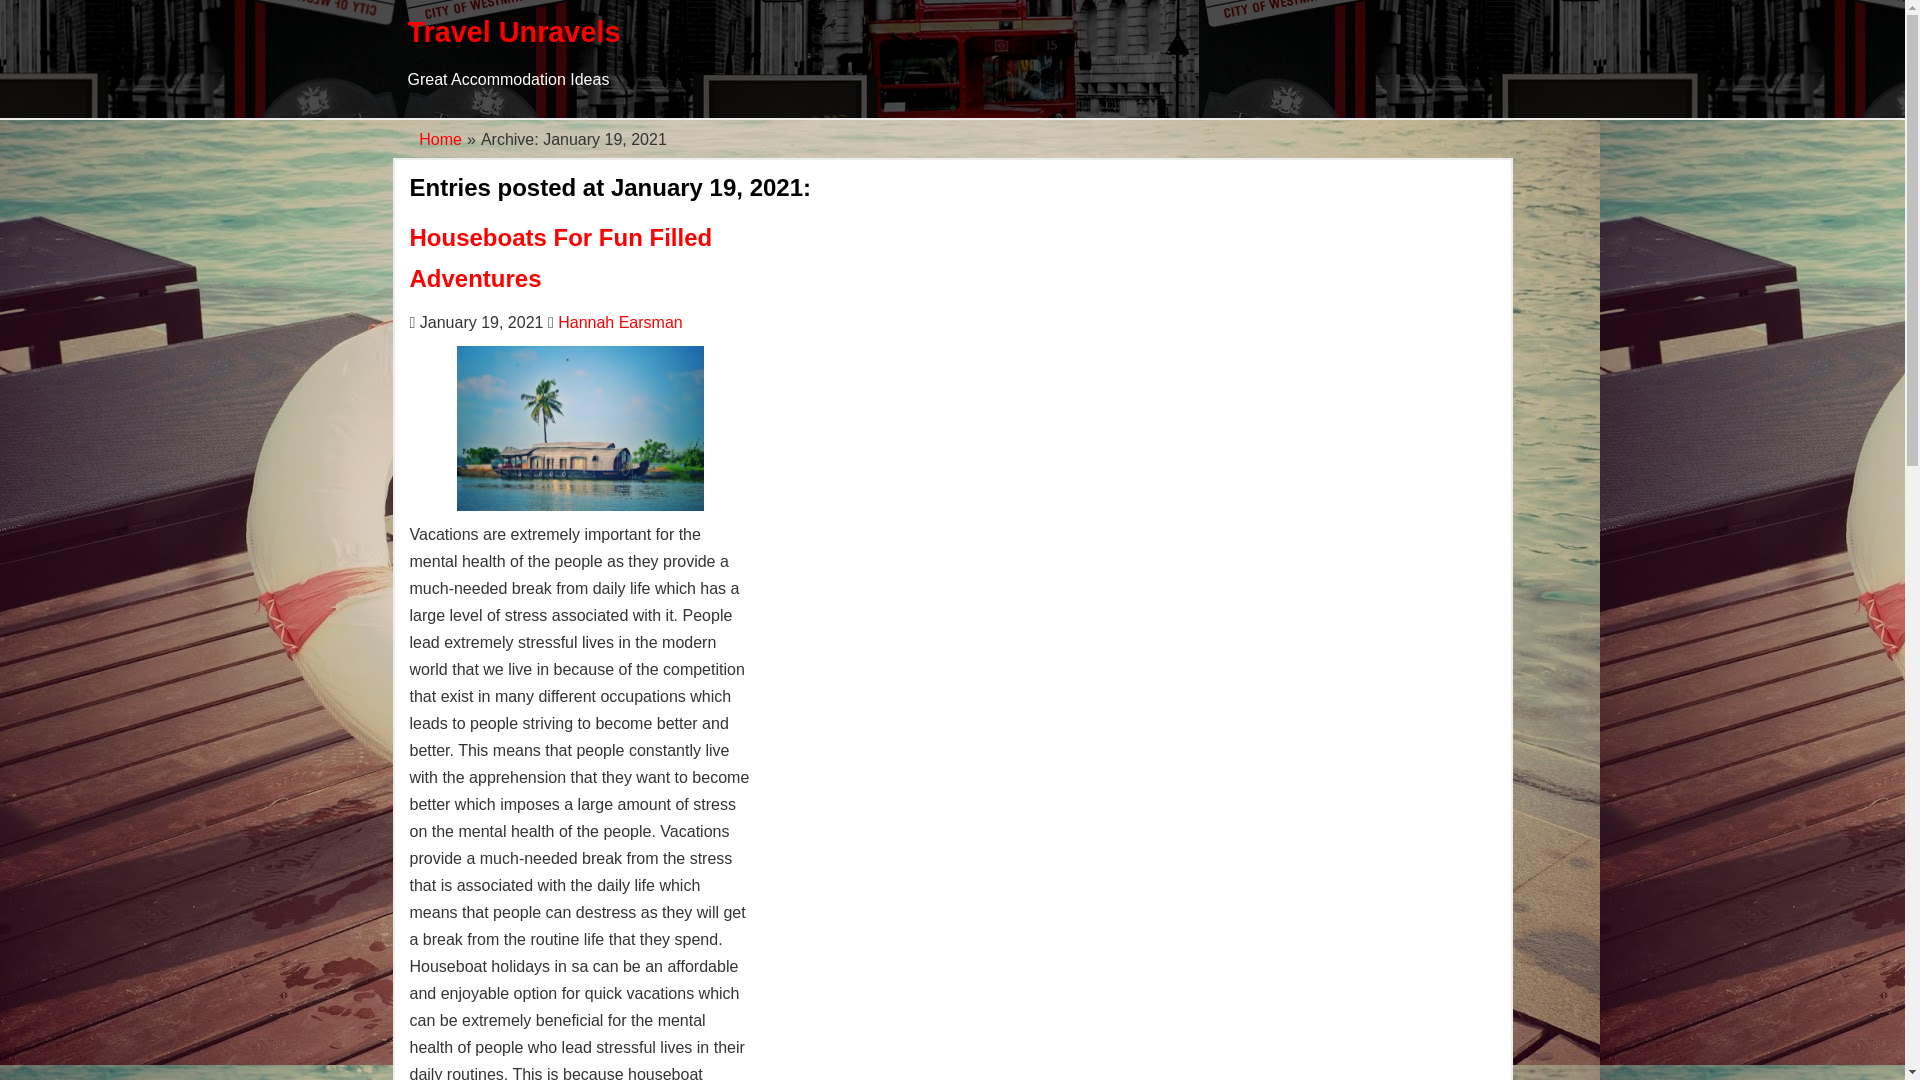 This screenshot has height=1080, width=1920. Describe the element at coordinates (620, 322) in the screenshot. I see `Posts by Hannah Earsman` at that location.